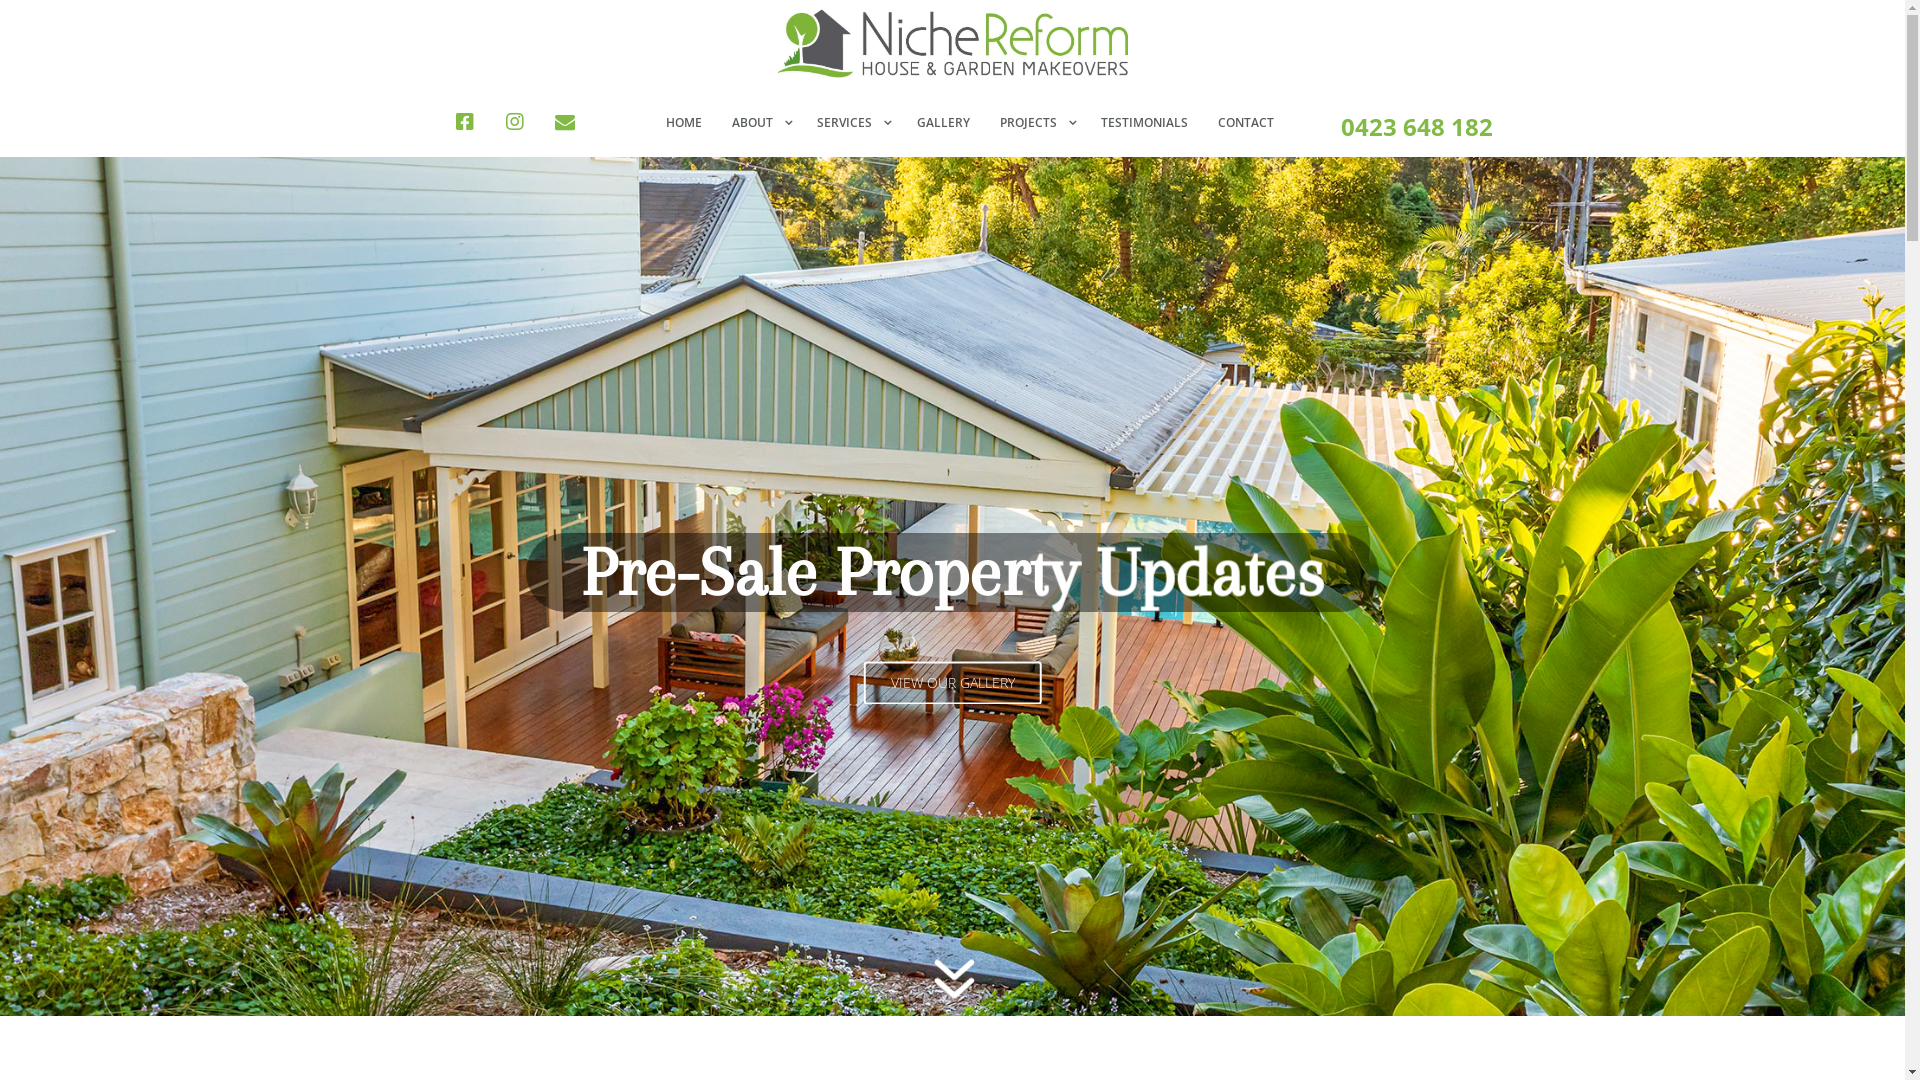 The width and height of the screenshot is (1920, 1080). Describe the element at coordinates (515, 122) in the screenshot. I see `Icon group item` at that location.